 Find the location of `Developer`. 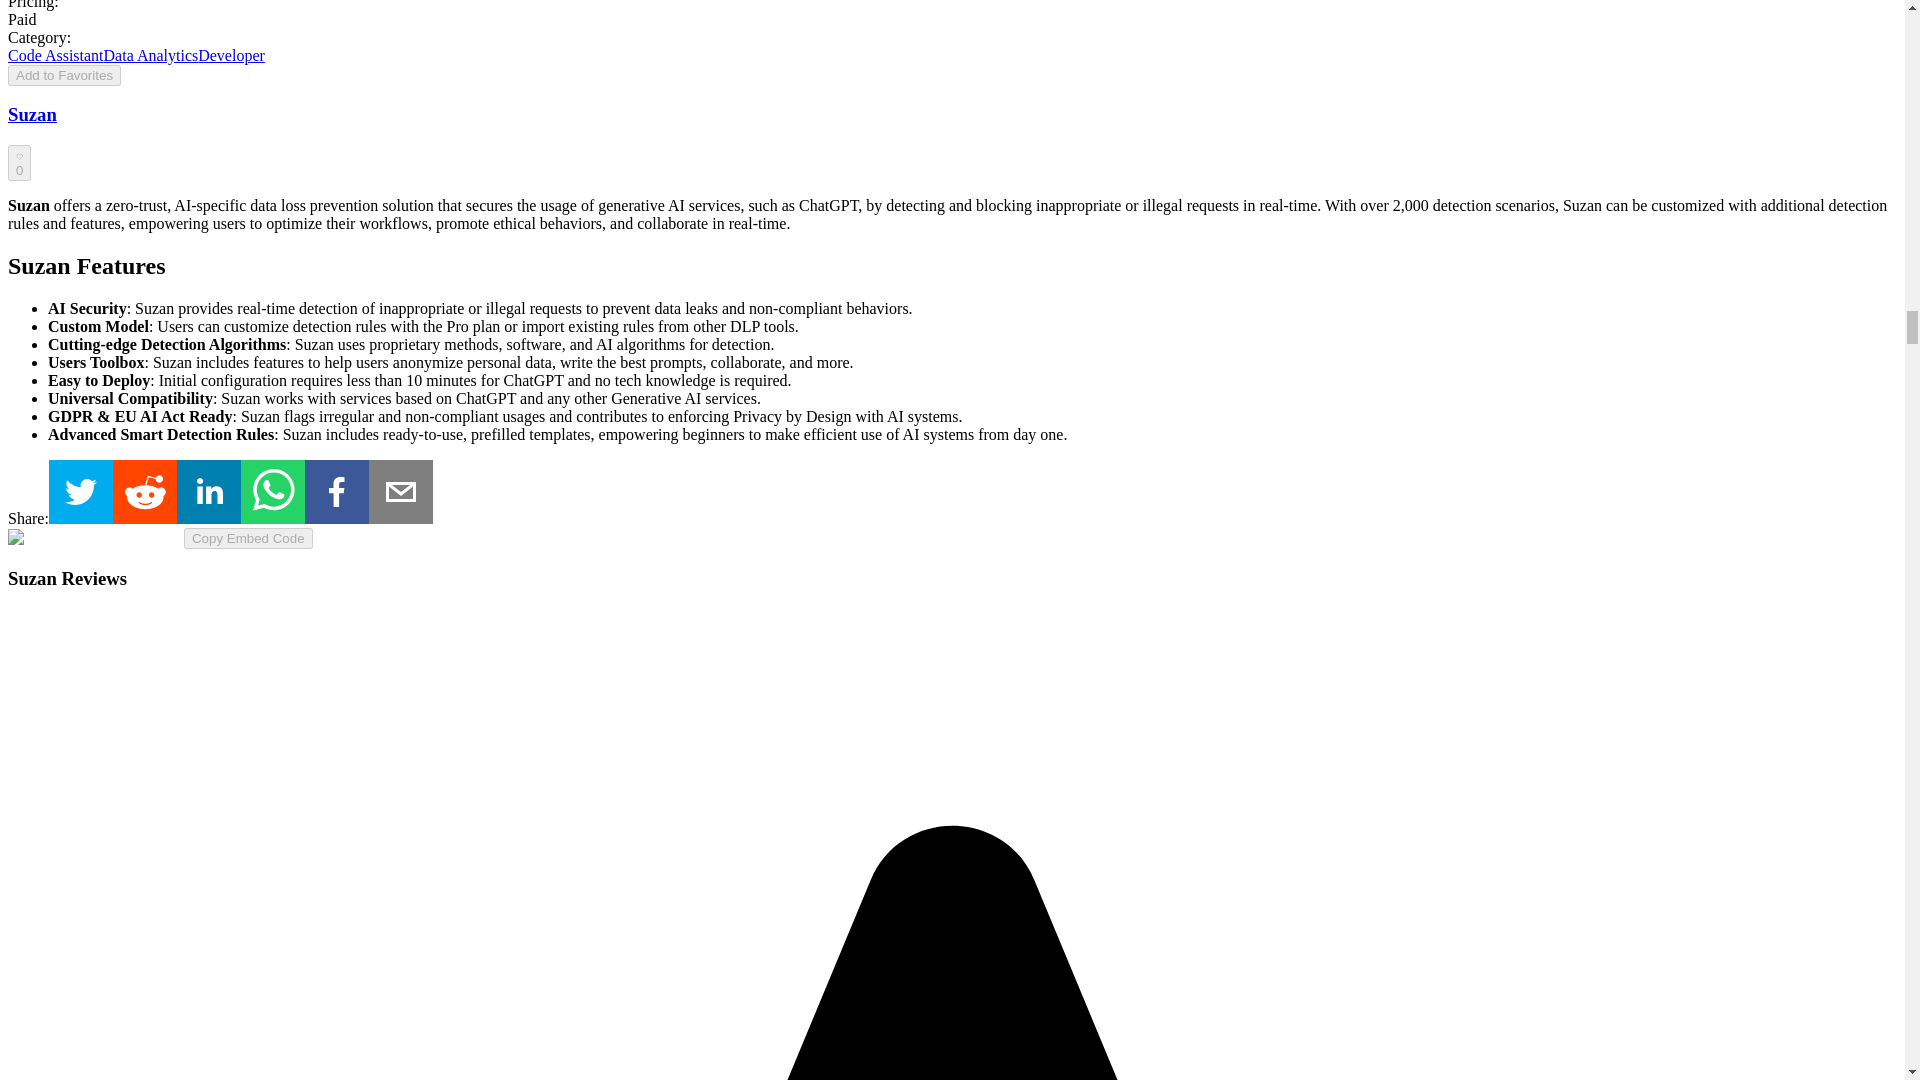

Developer is located at coordinates (230, 55).